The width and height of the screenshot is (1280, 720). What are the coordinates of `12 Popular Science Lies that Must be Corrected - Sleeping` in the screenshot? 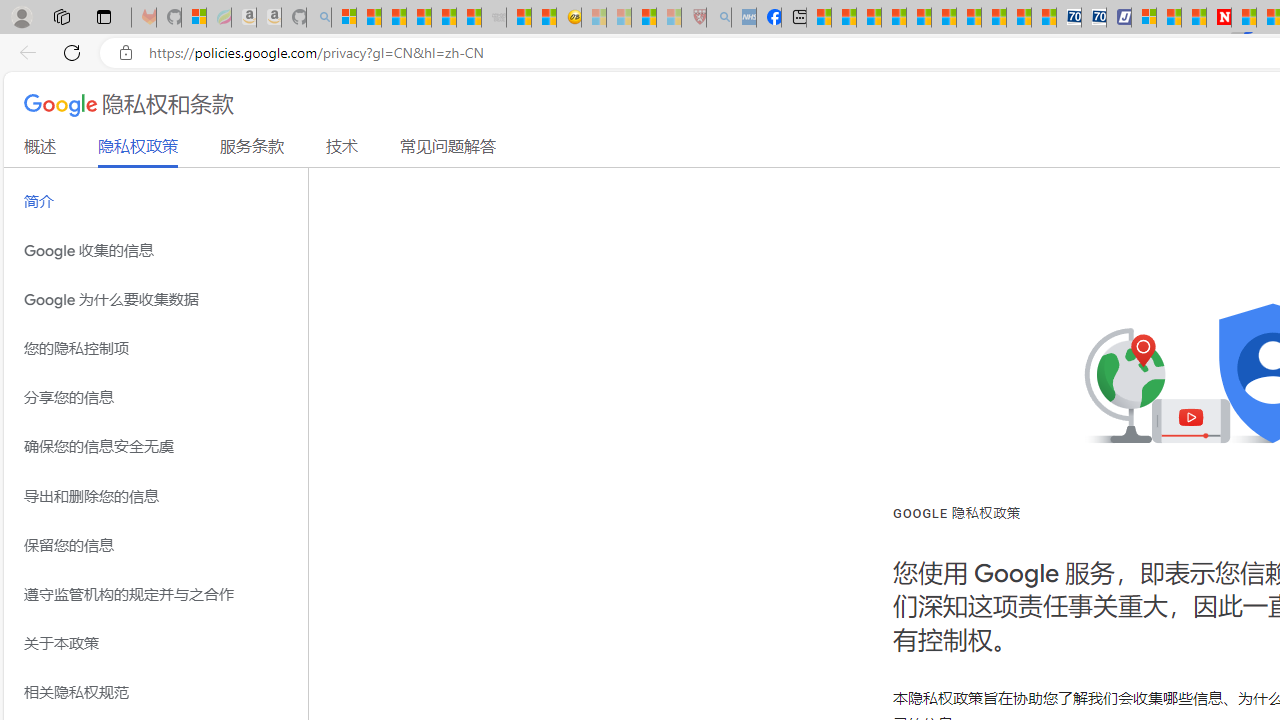 It's located at (668, 18).